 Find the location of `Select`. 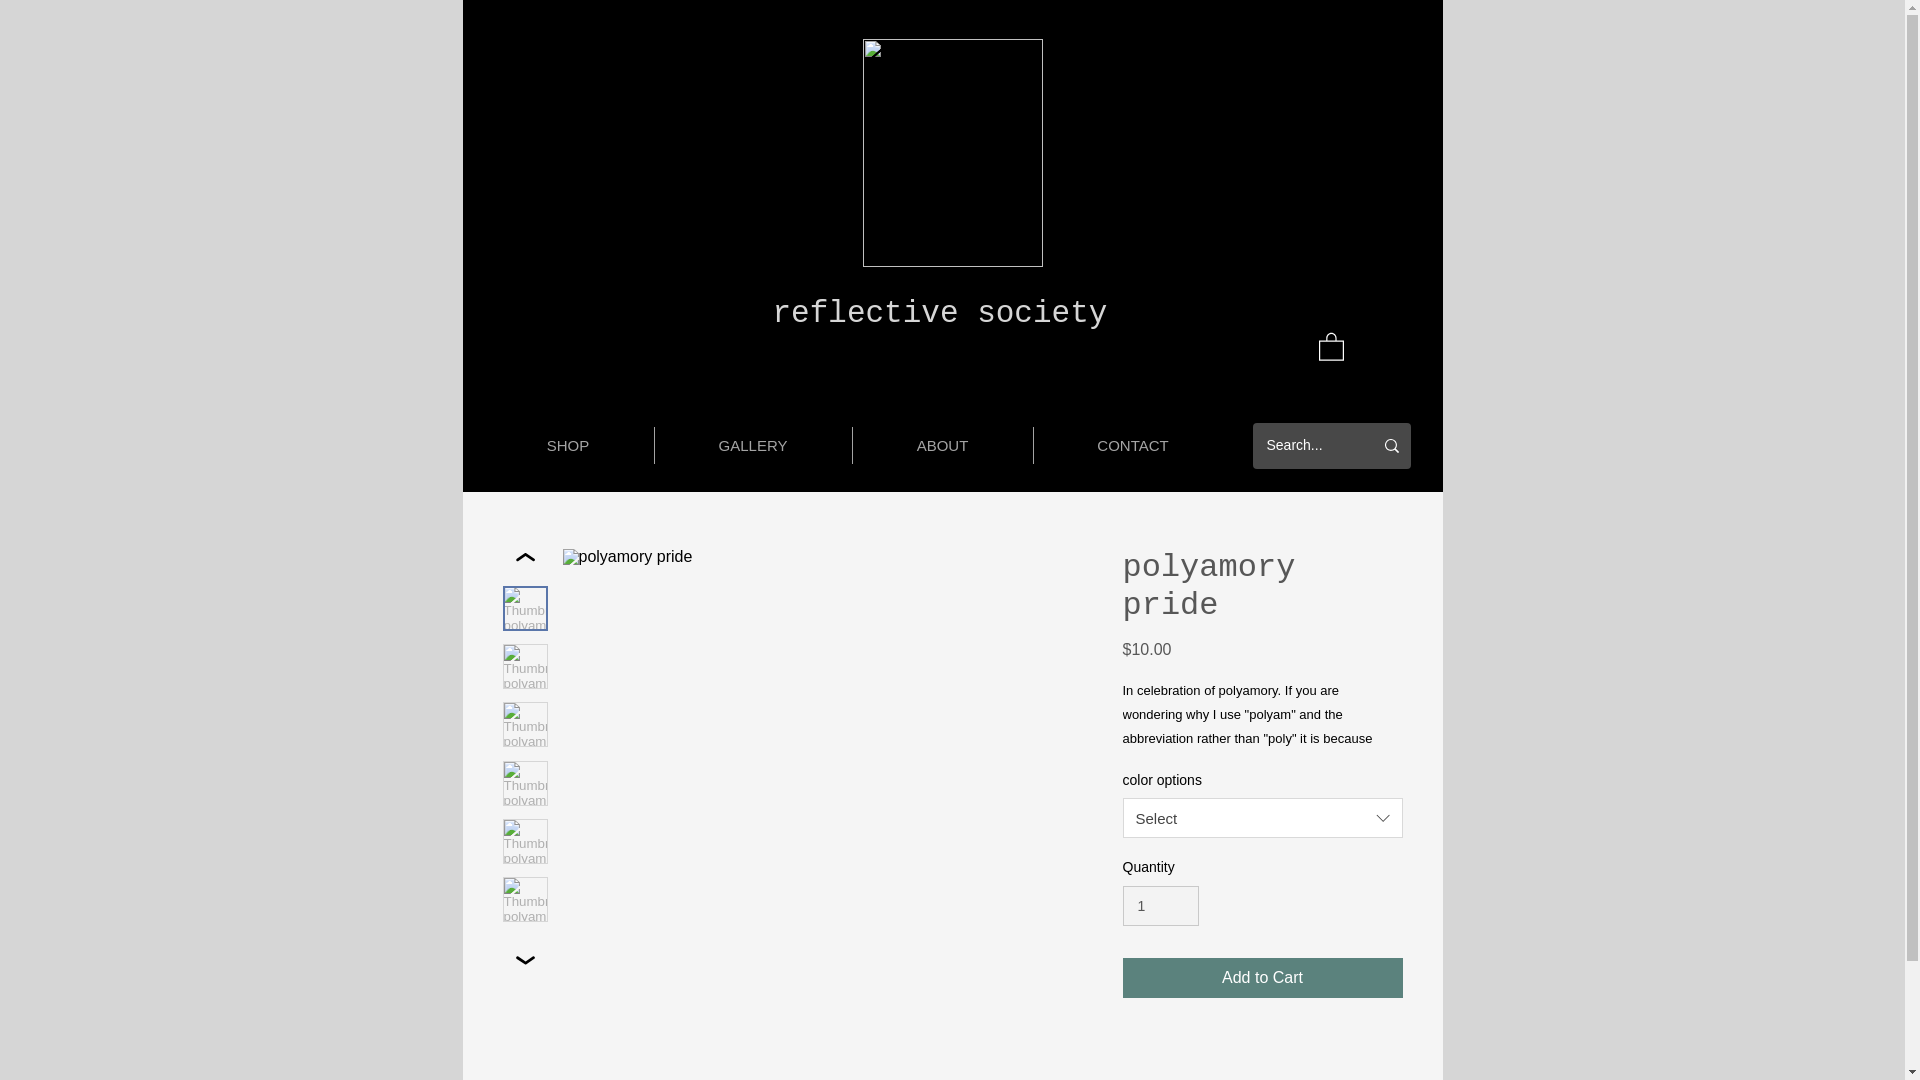

Select is located at coordinates (1261, 818).